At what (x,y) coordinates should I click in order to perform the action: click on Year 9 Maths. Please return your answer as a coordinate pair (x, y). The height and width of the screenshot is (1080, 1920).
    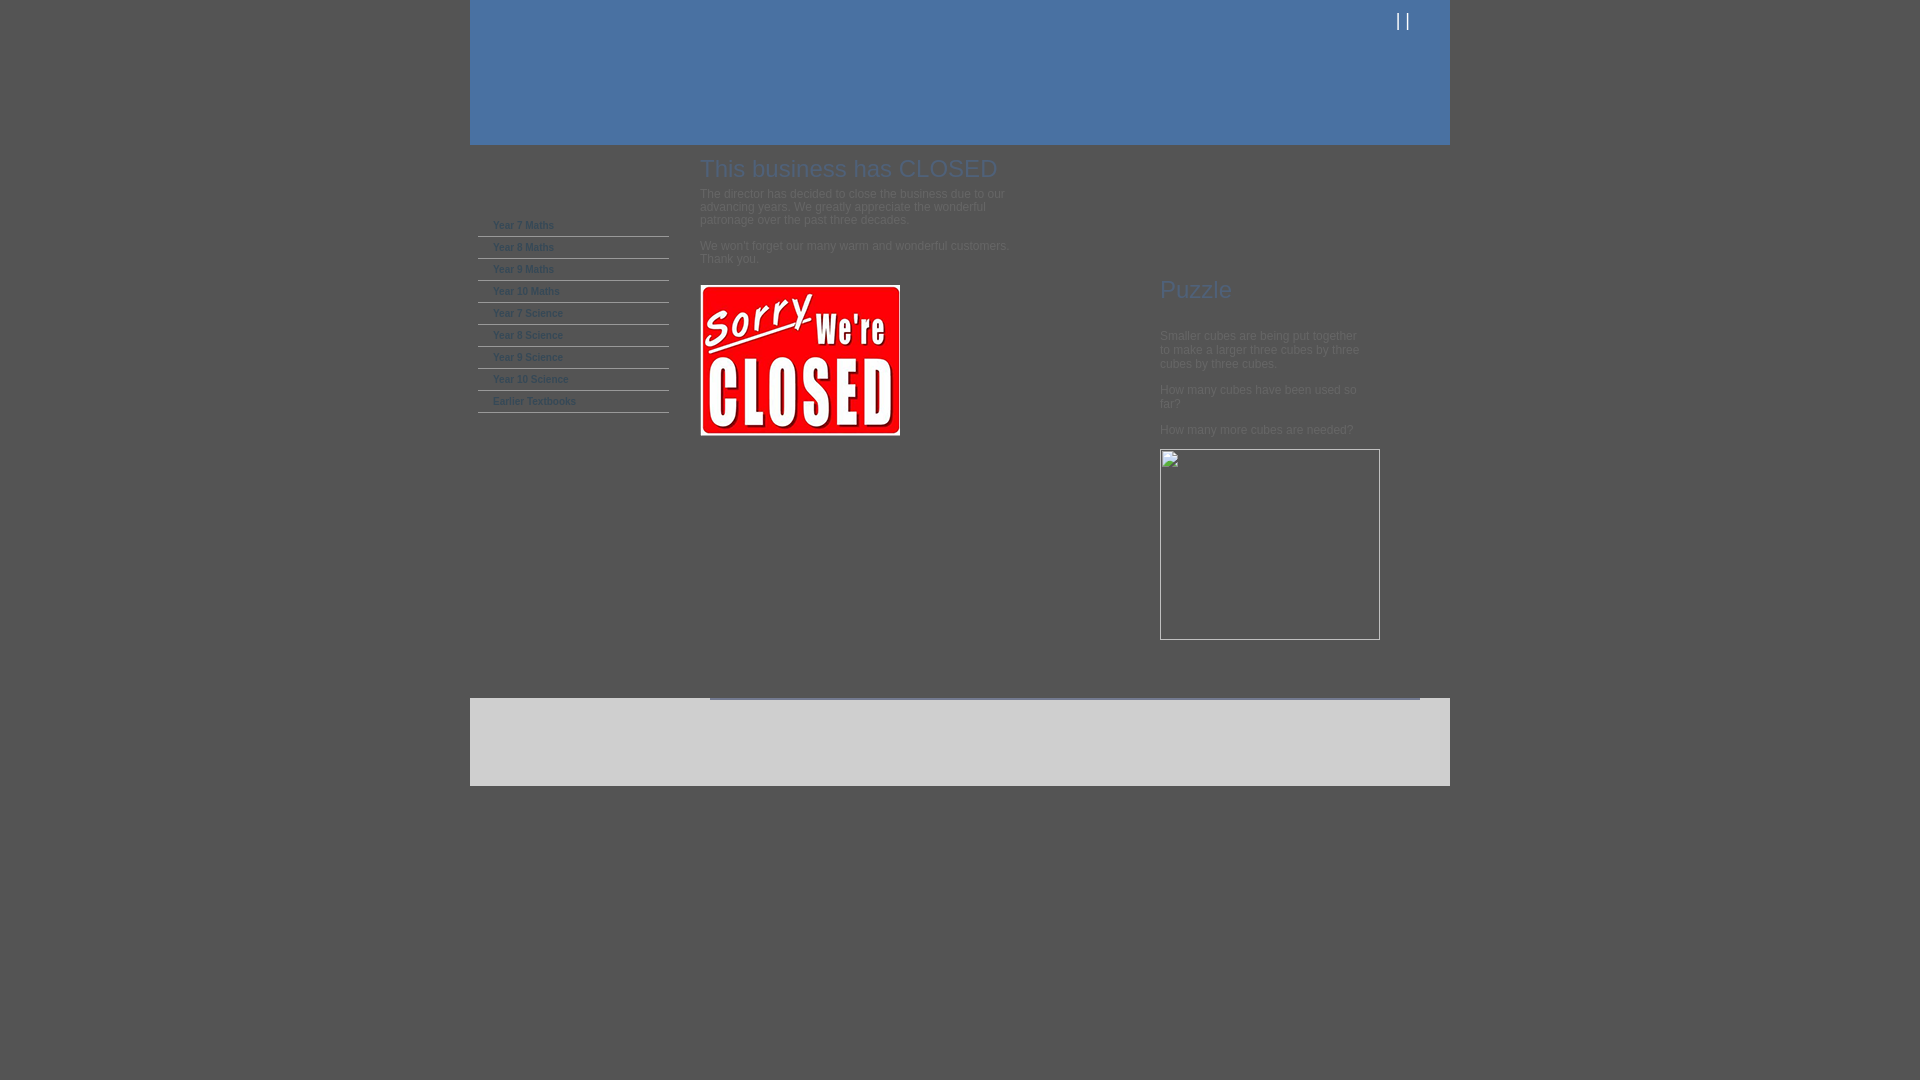
    Looking at the image, I should click on (574, 270).